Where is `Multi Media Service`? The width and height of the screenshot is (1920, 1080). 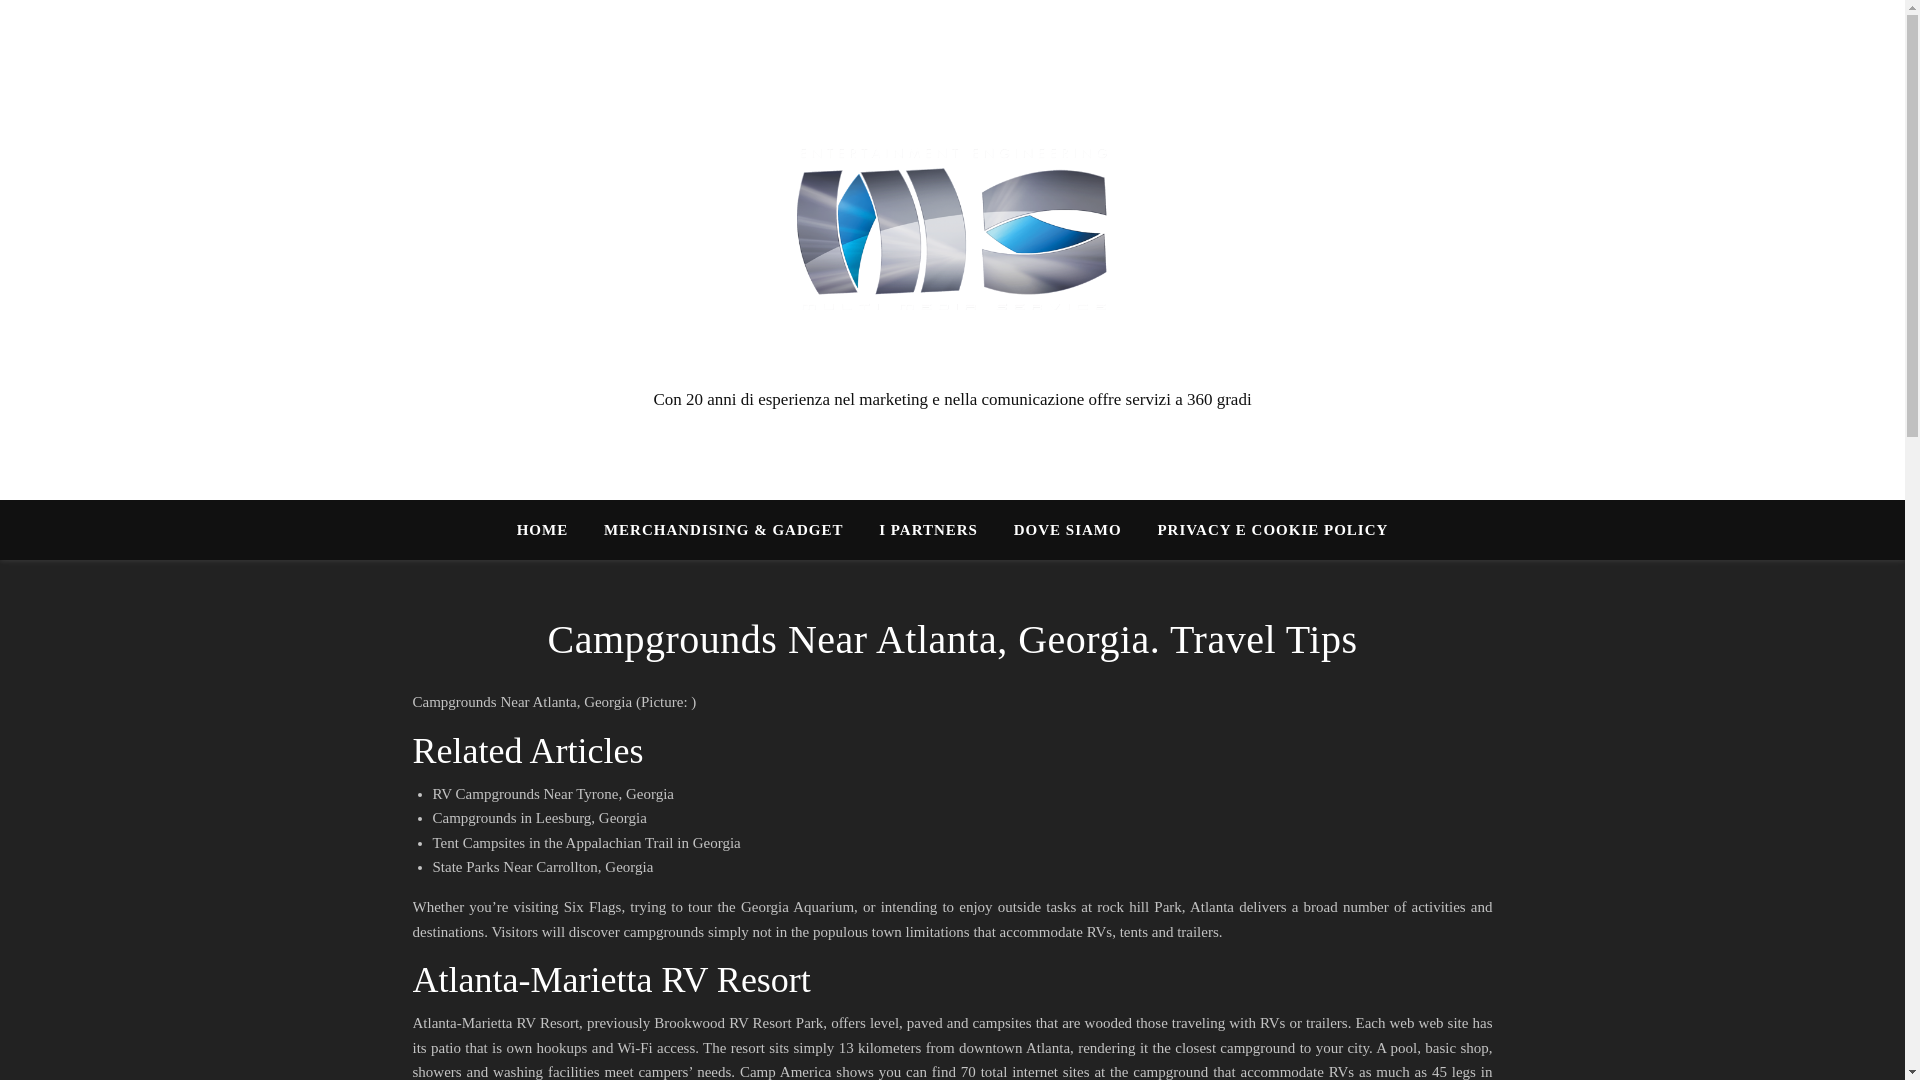
Multi Media Service is located at coordinates (952, 231).